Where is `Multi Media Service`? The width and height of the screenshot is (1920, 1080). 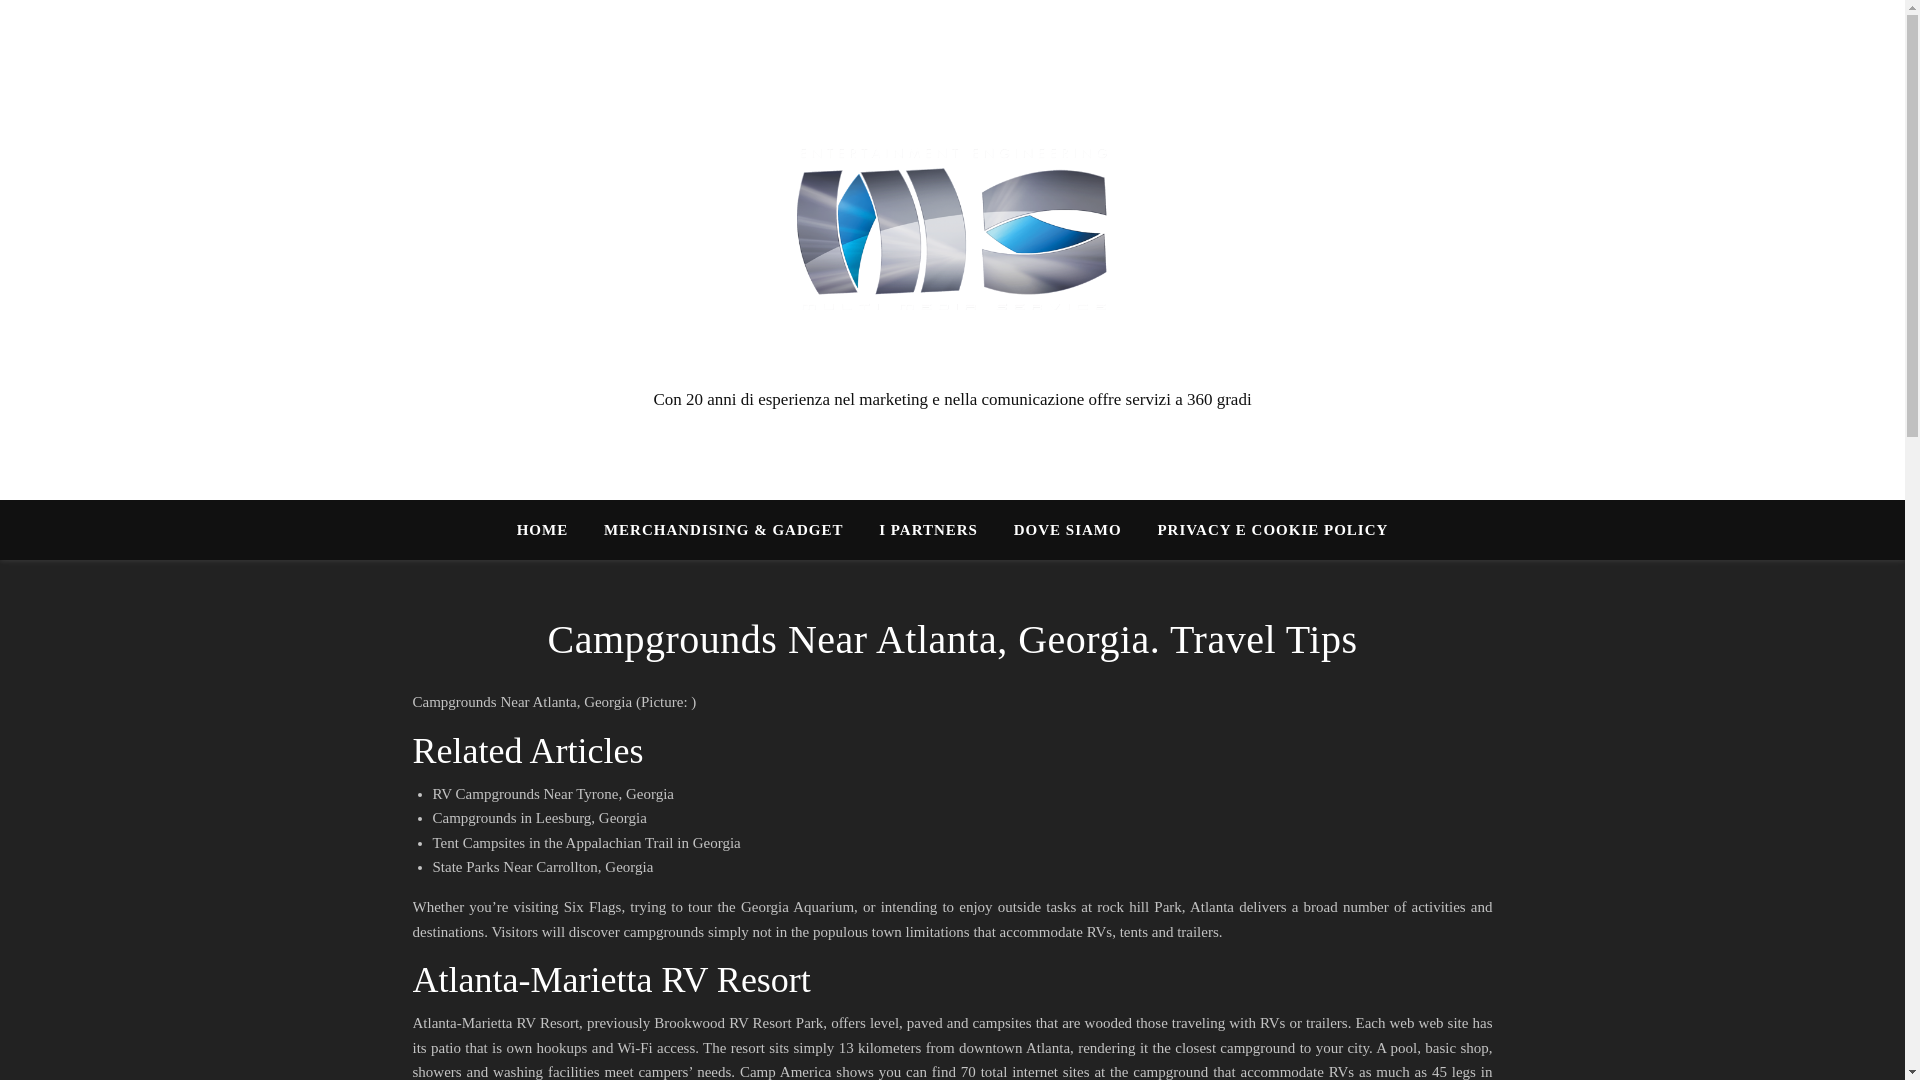
Multi Media Service is located at coordinates (952, 231).